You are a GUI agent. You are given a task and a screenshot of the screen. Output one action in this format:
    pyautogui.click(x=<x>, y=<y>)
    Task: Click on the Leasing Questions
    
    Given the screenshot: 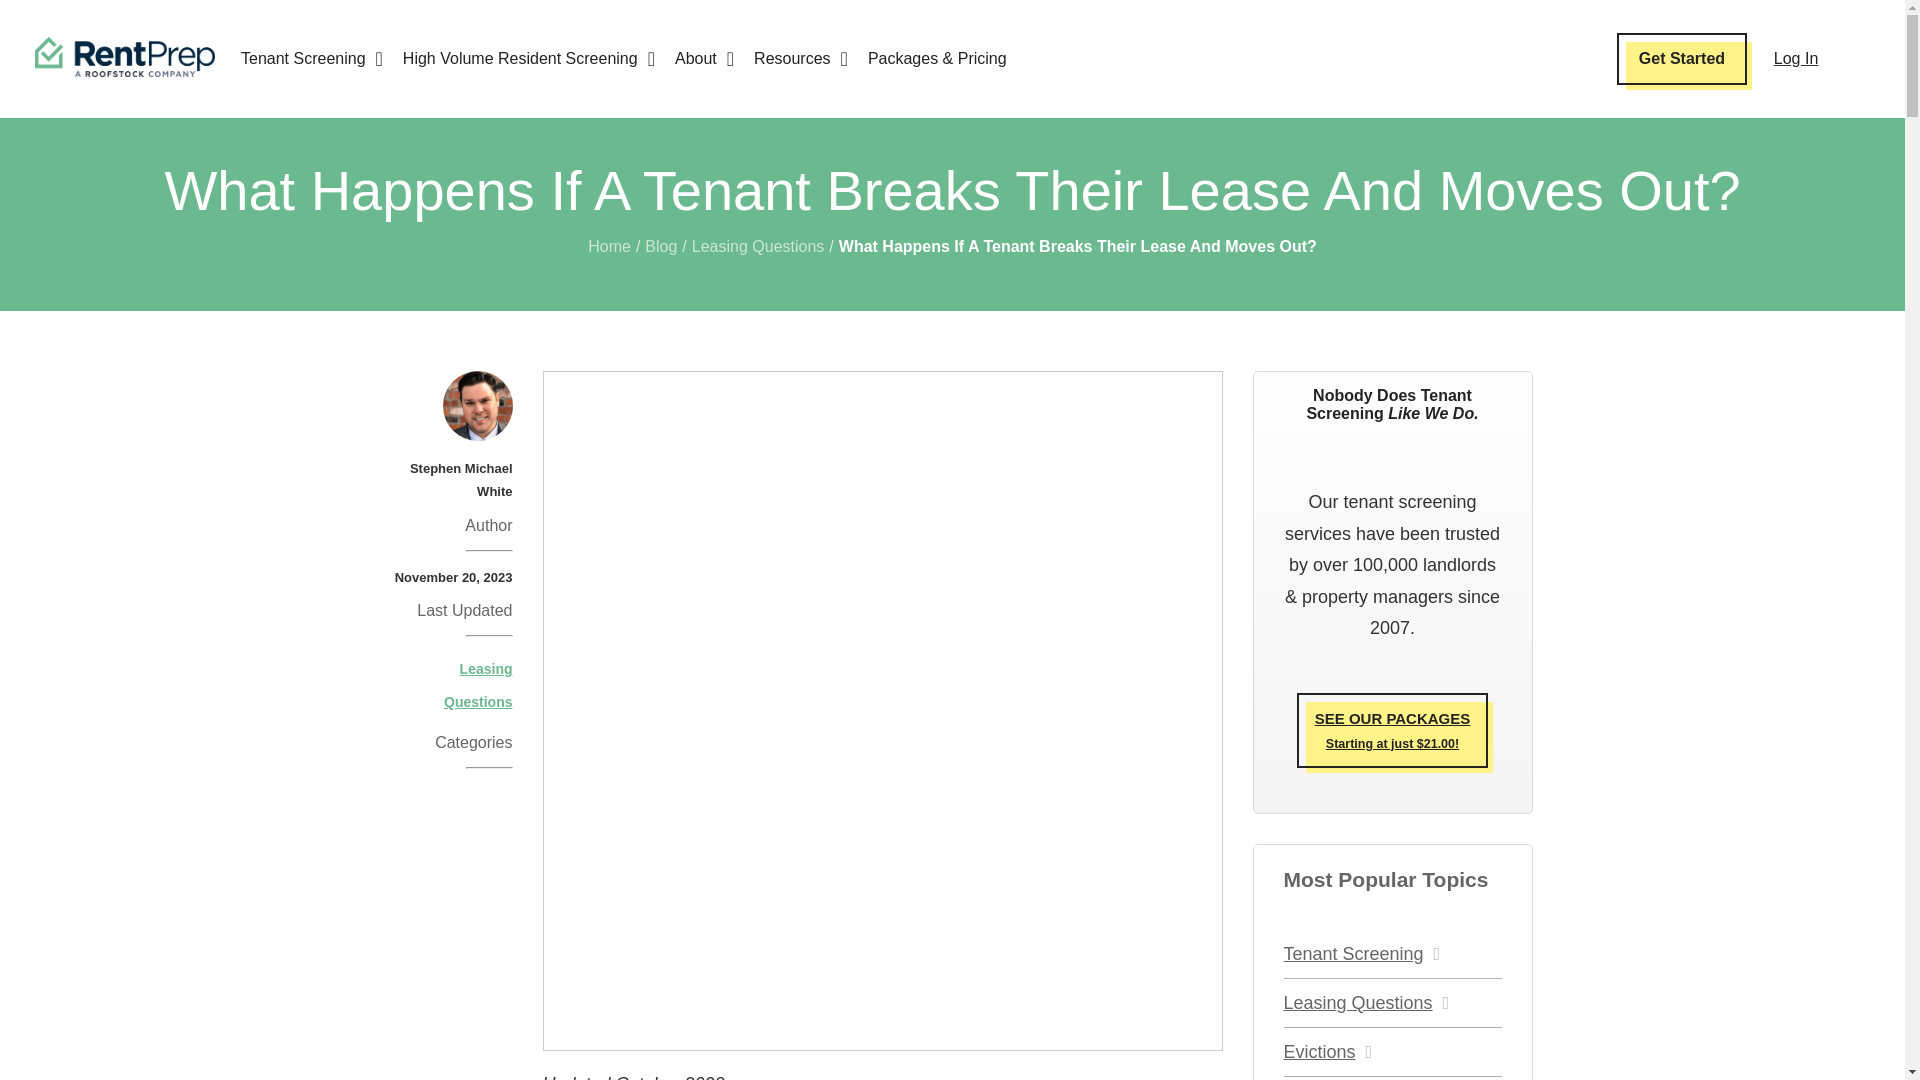 What is the action you would take?
    pyautogui.click(x=758, y=246)
    